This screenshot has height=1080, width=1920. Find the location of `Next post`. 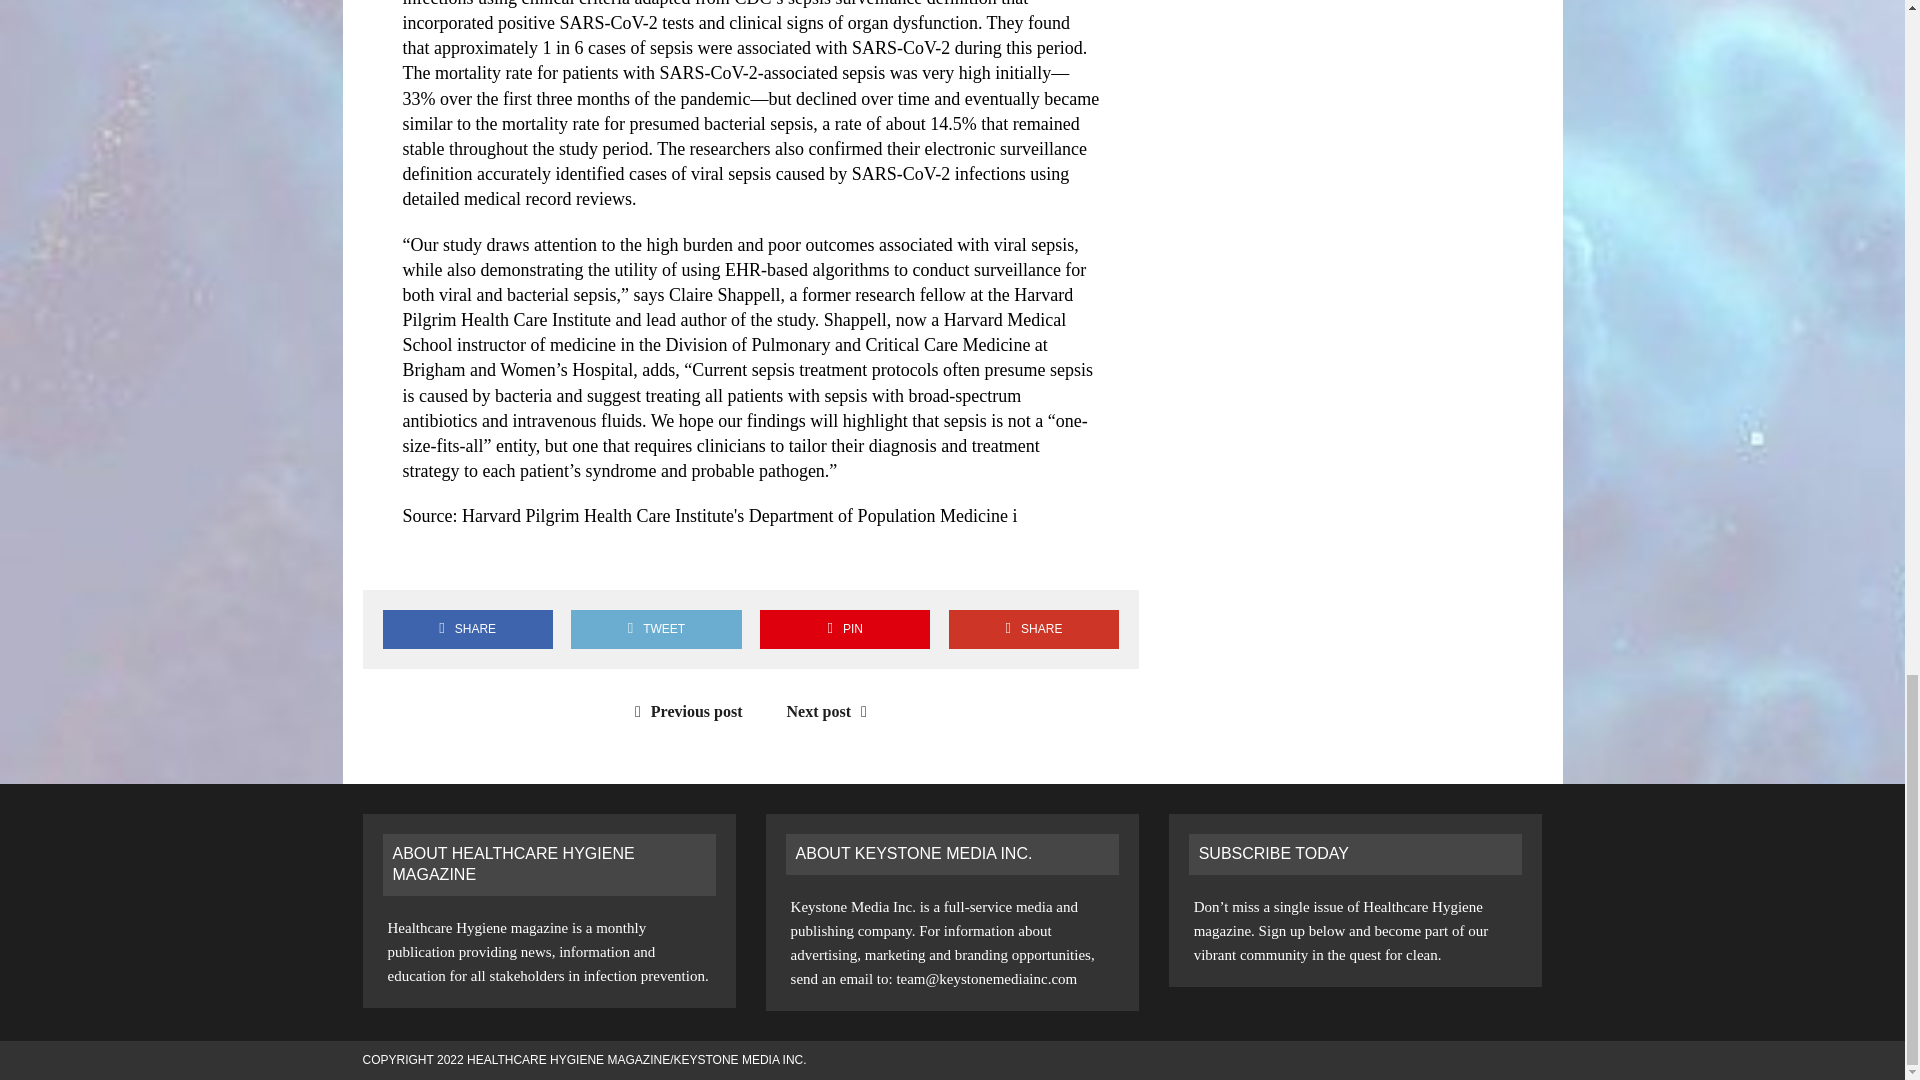

Next post is located at coordinates (832, 712).